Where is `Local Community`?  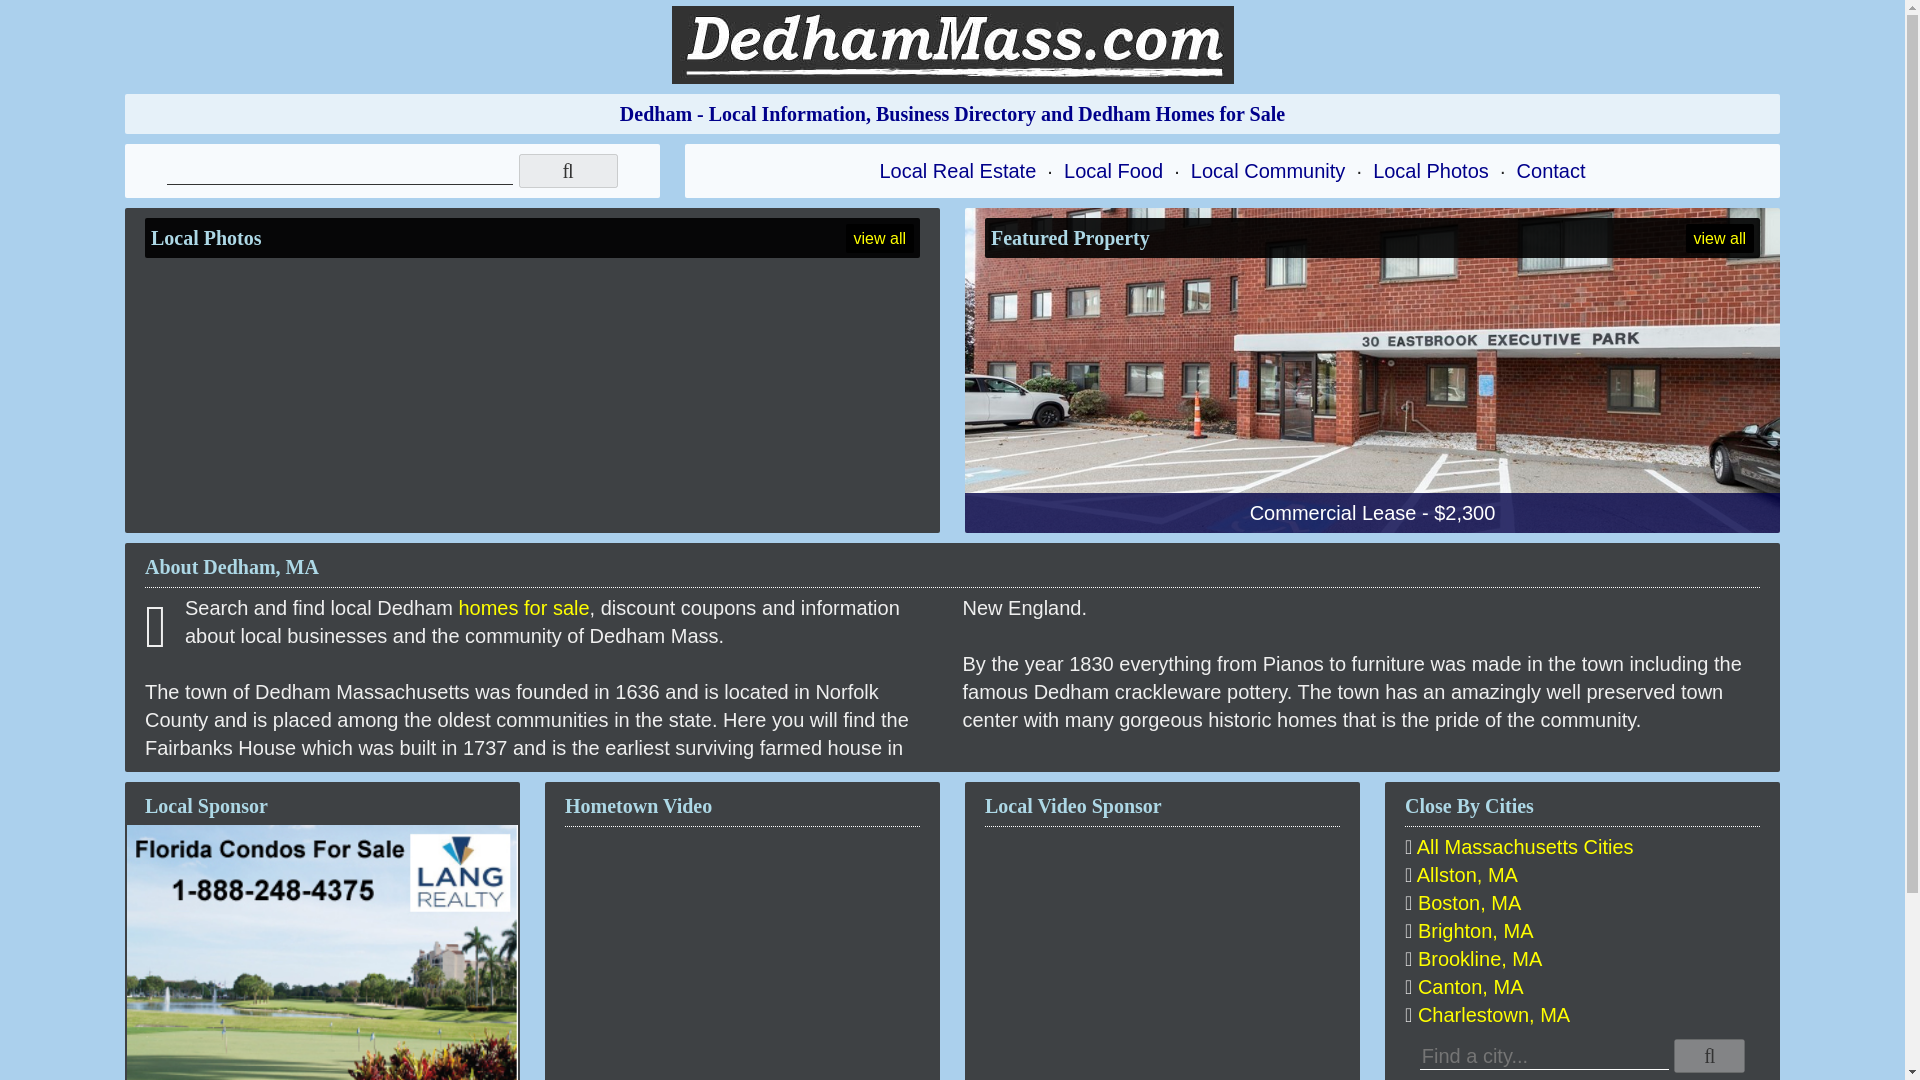
Local Community is located at coordinates (1268, 170).